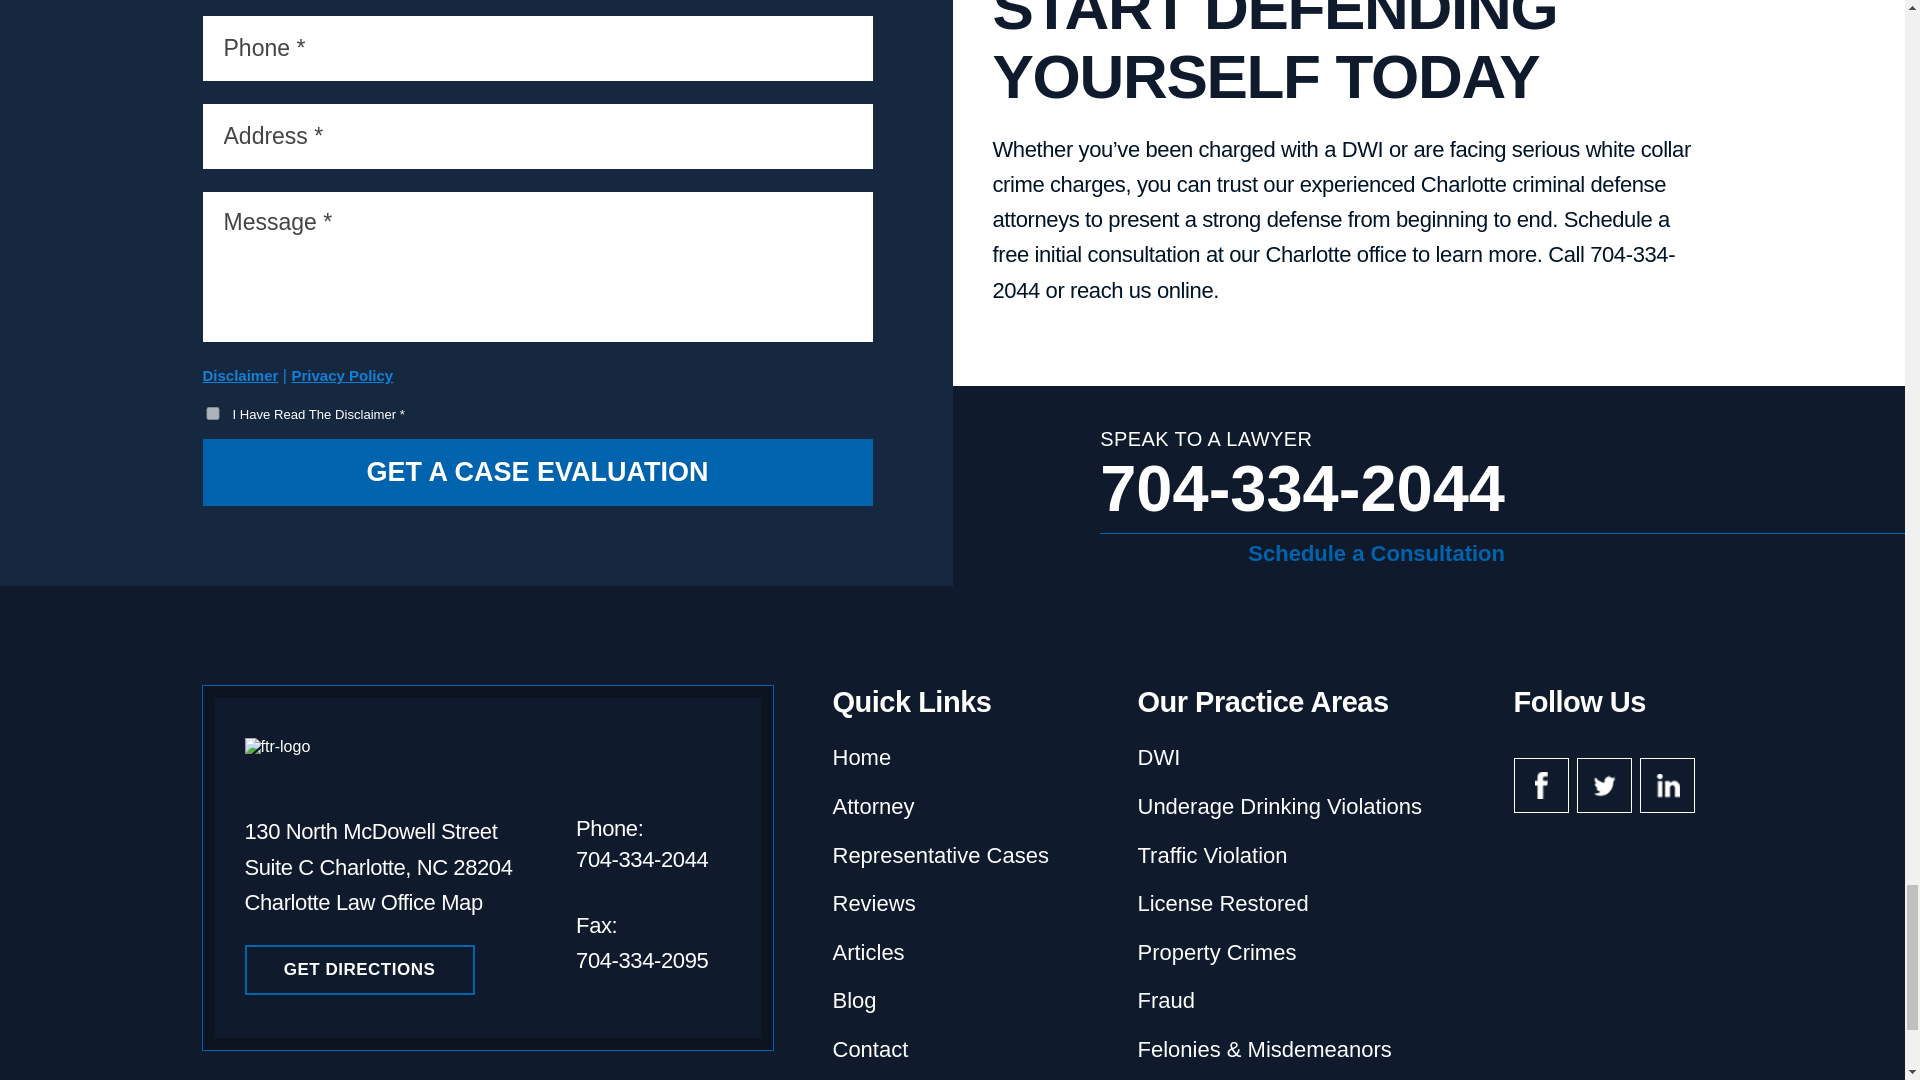  Describe the element at coordinates (536, 472) in the screenshot. I see `Get a case evaluation` at that location.